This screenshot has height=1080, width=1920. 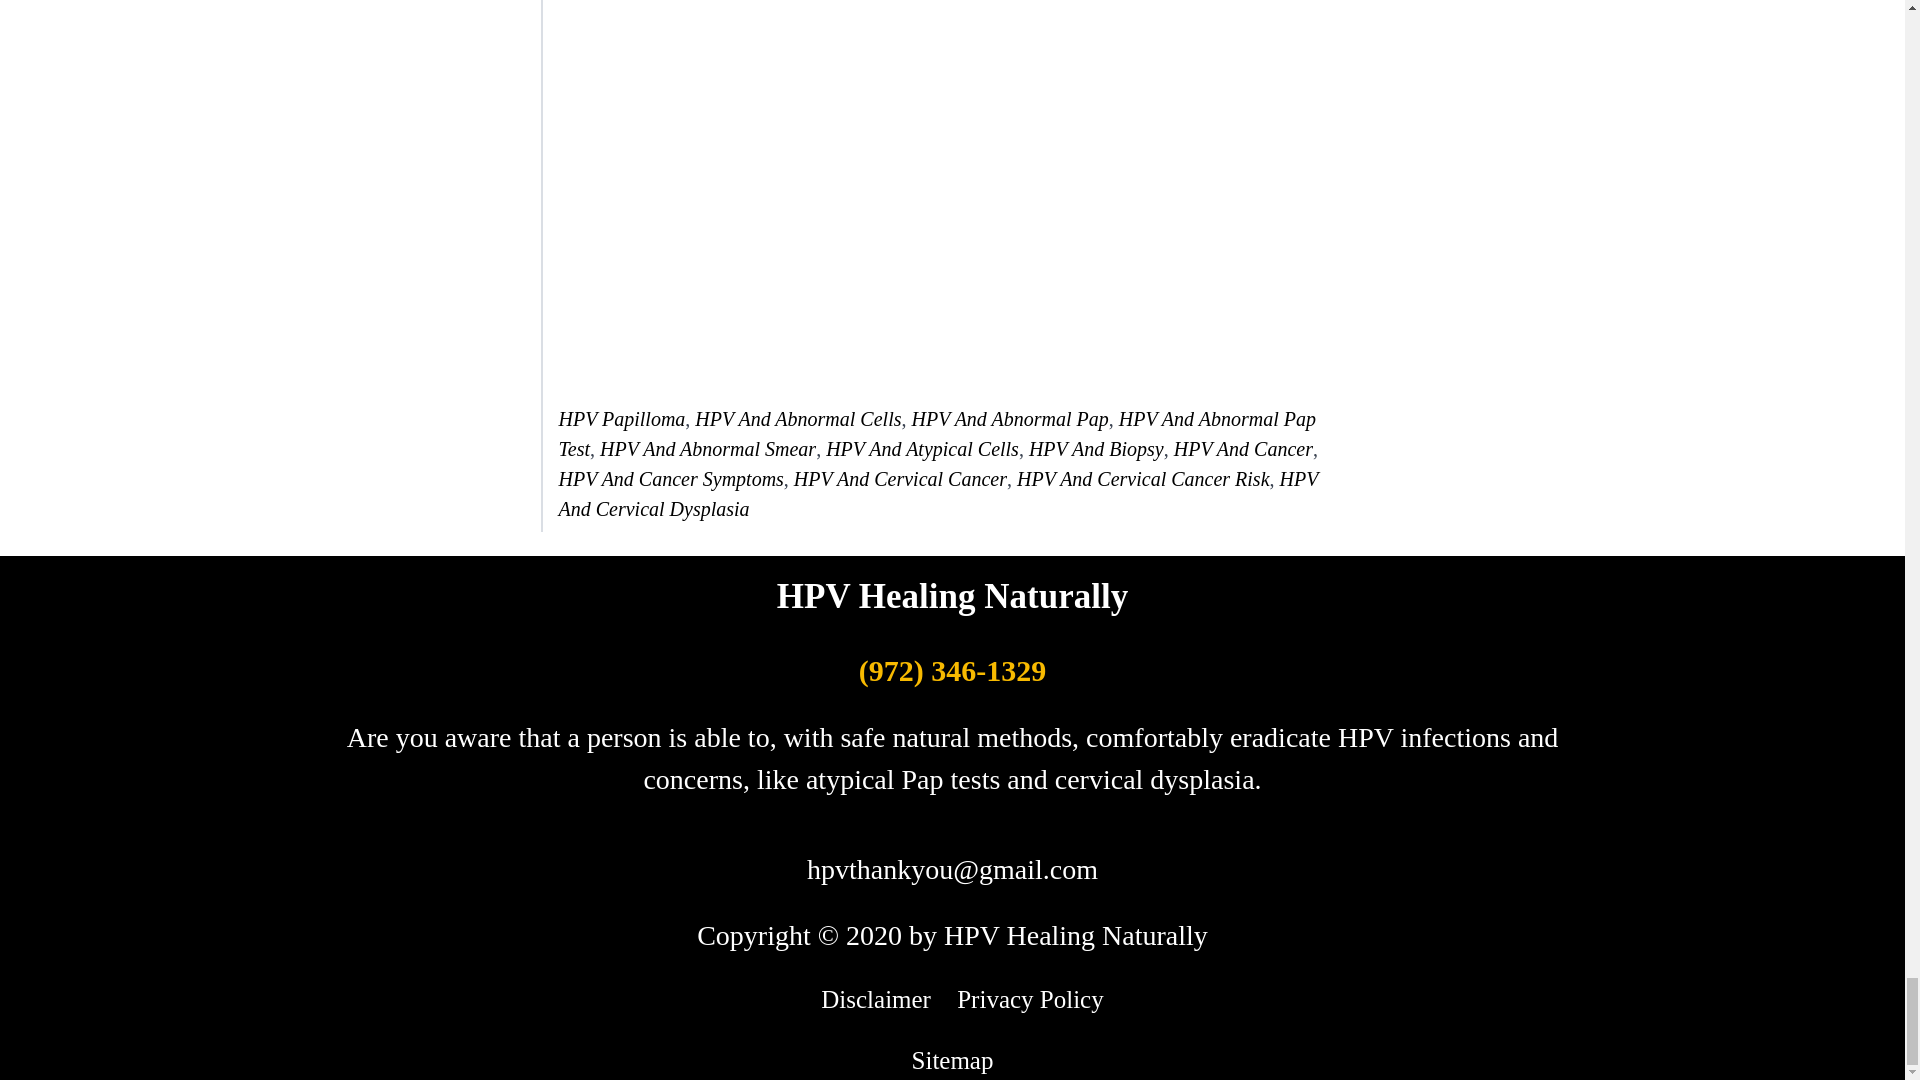 I want to click on HPV And Abnormal Pap Test, so click(x=936, y=434).